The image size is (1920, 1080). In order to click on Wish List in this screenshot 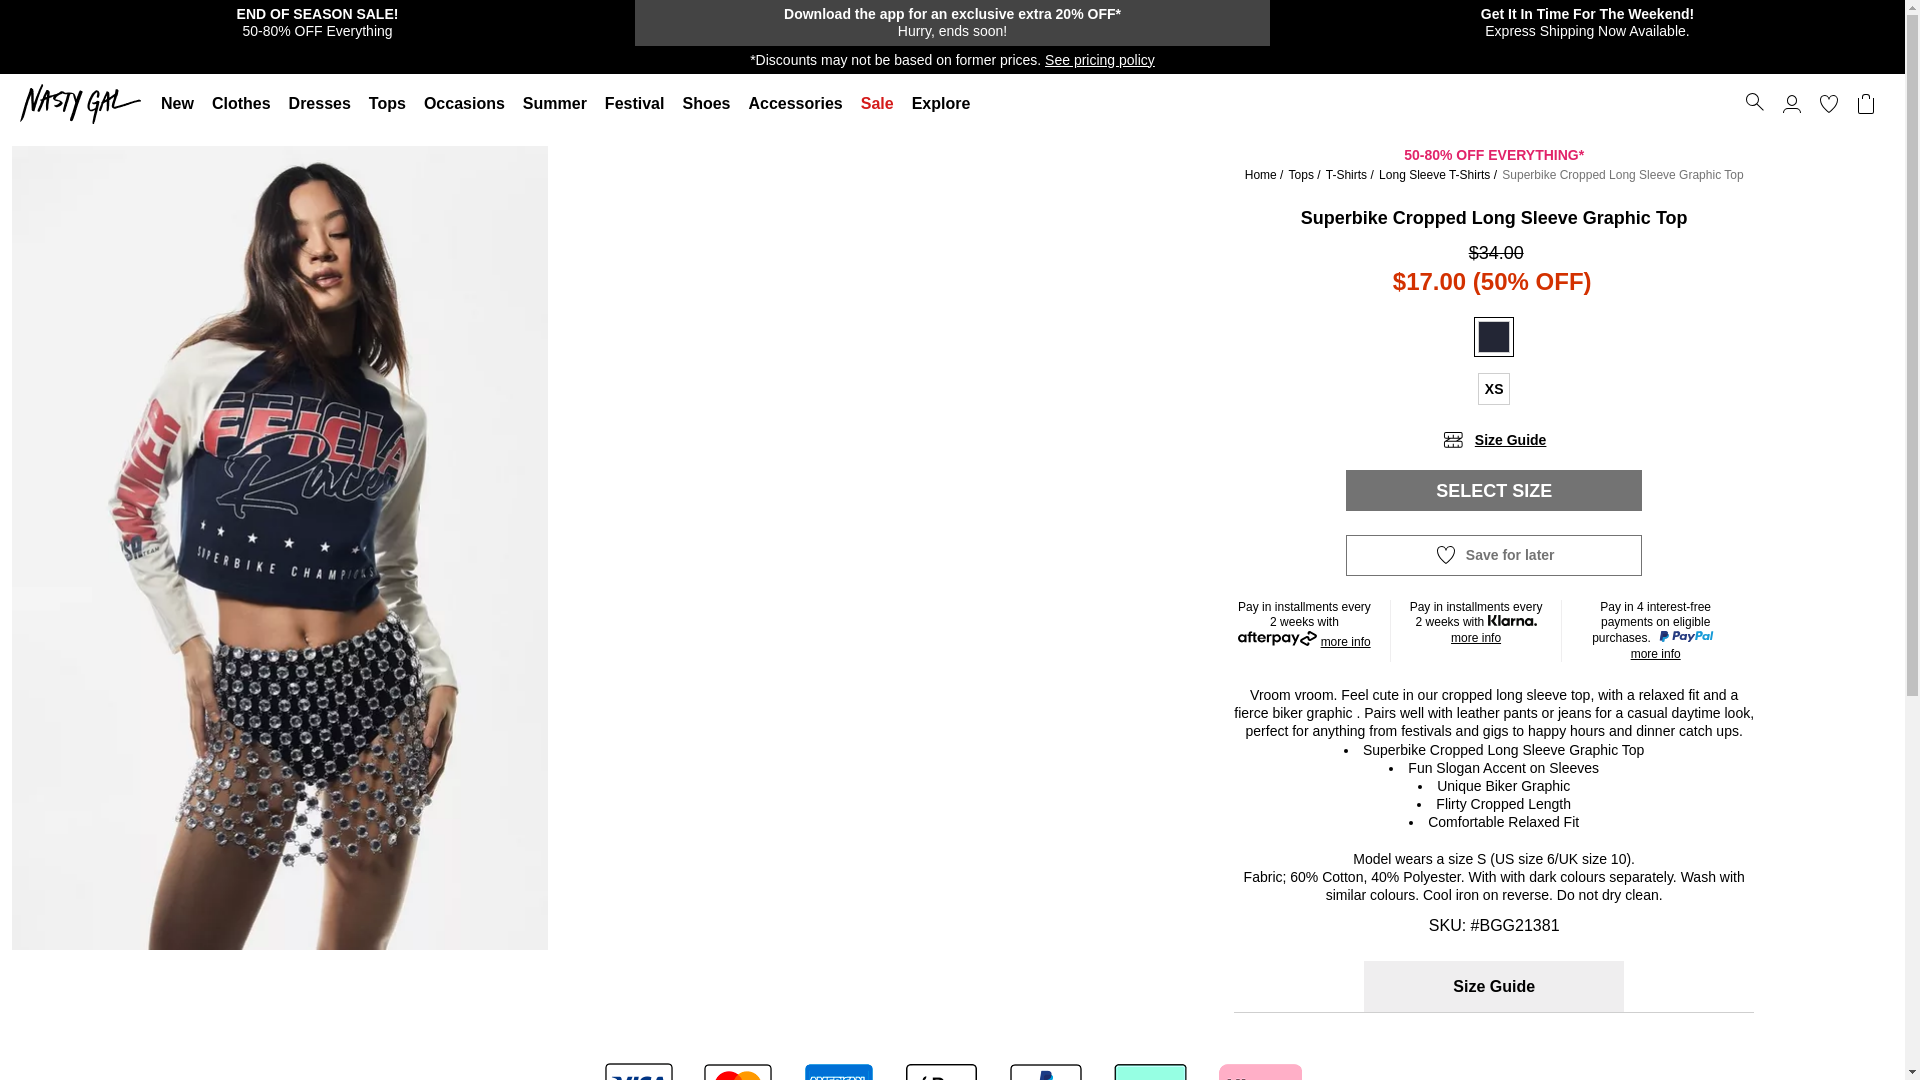, I will do `click(1828, 104)`.